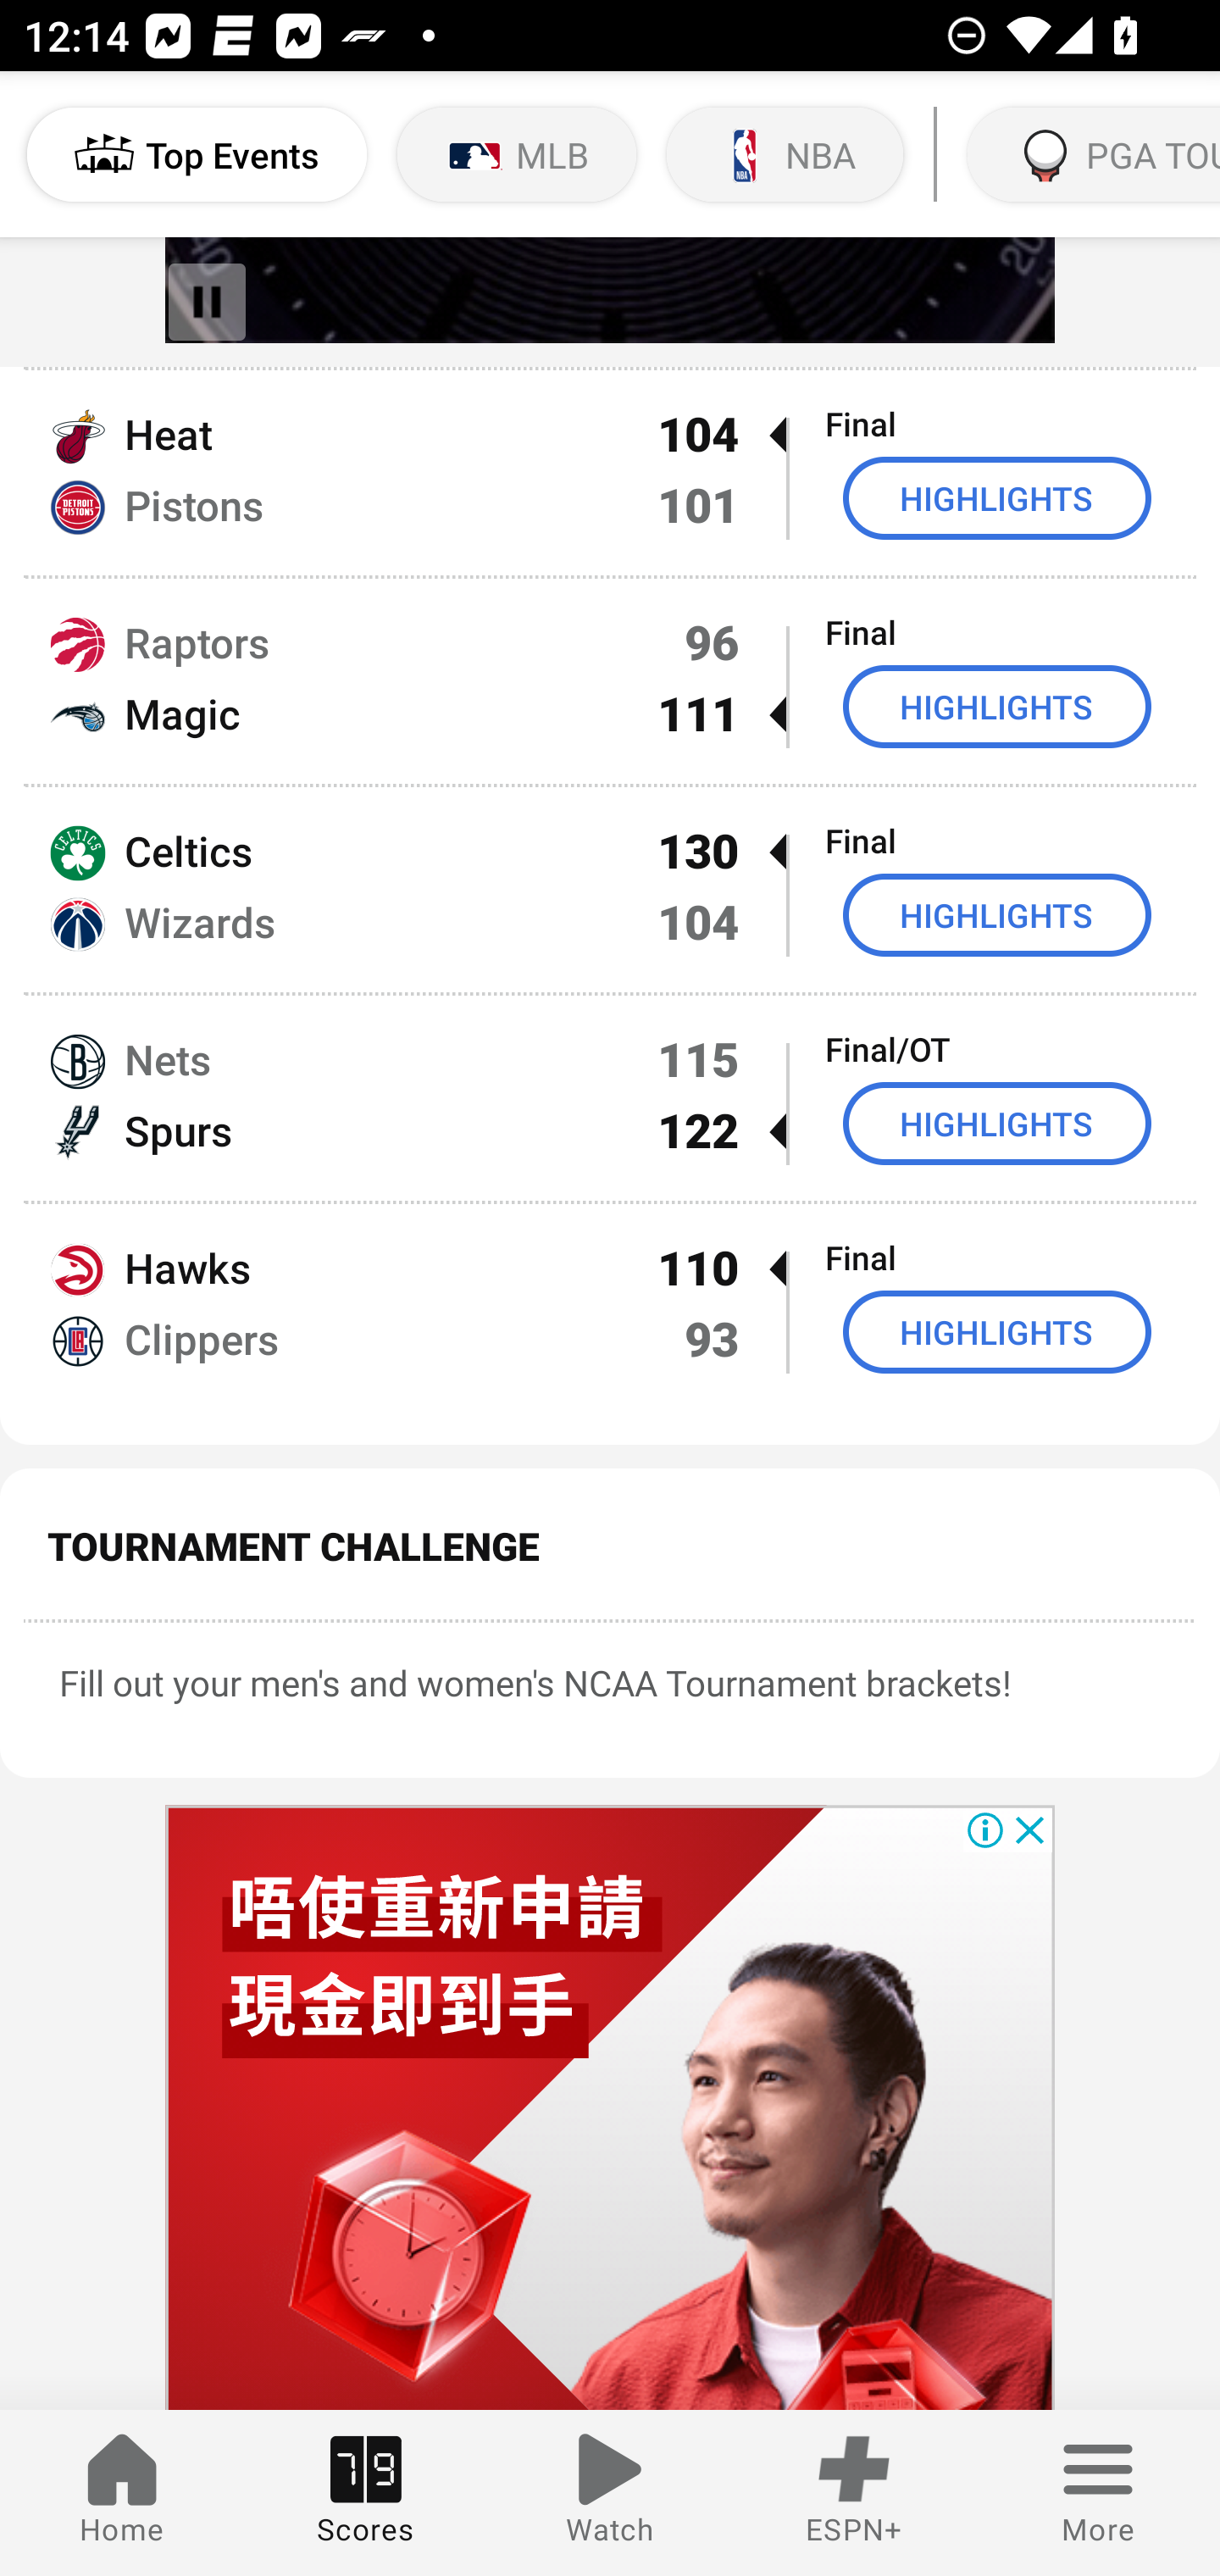  What do you see at coordinates (610, 1098) in the screenshot?
I see `Nets 115 Final/OT Spurs 122  HIGHLIGHTS` at bounding box center [610, 1098].